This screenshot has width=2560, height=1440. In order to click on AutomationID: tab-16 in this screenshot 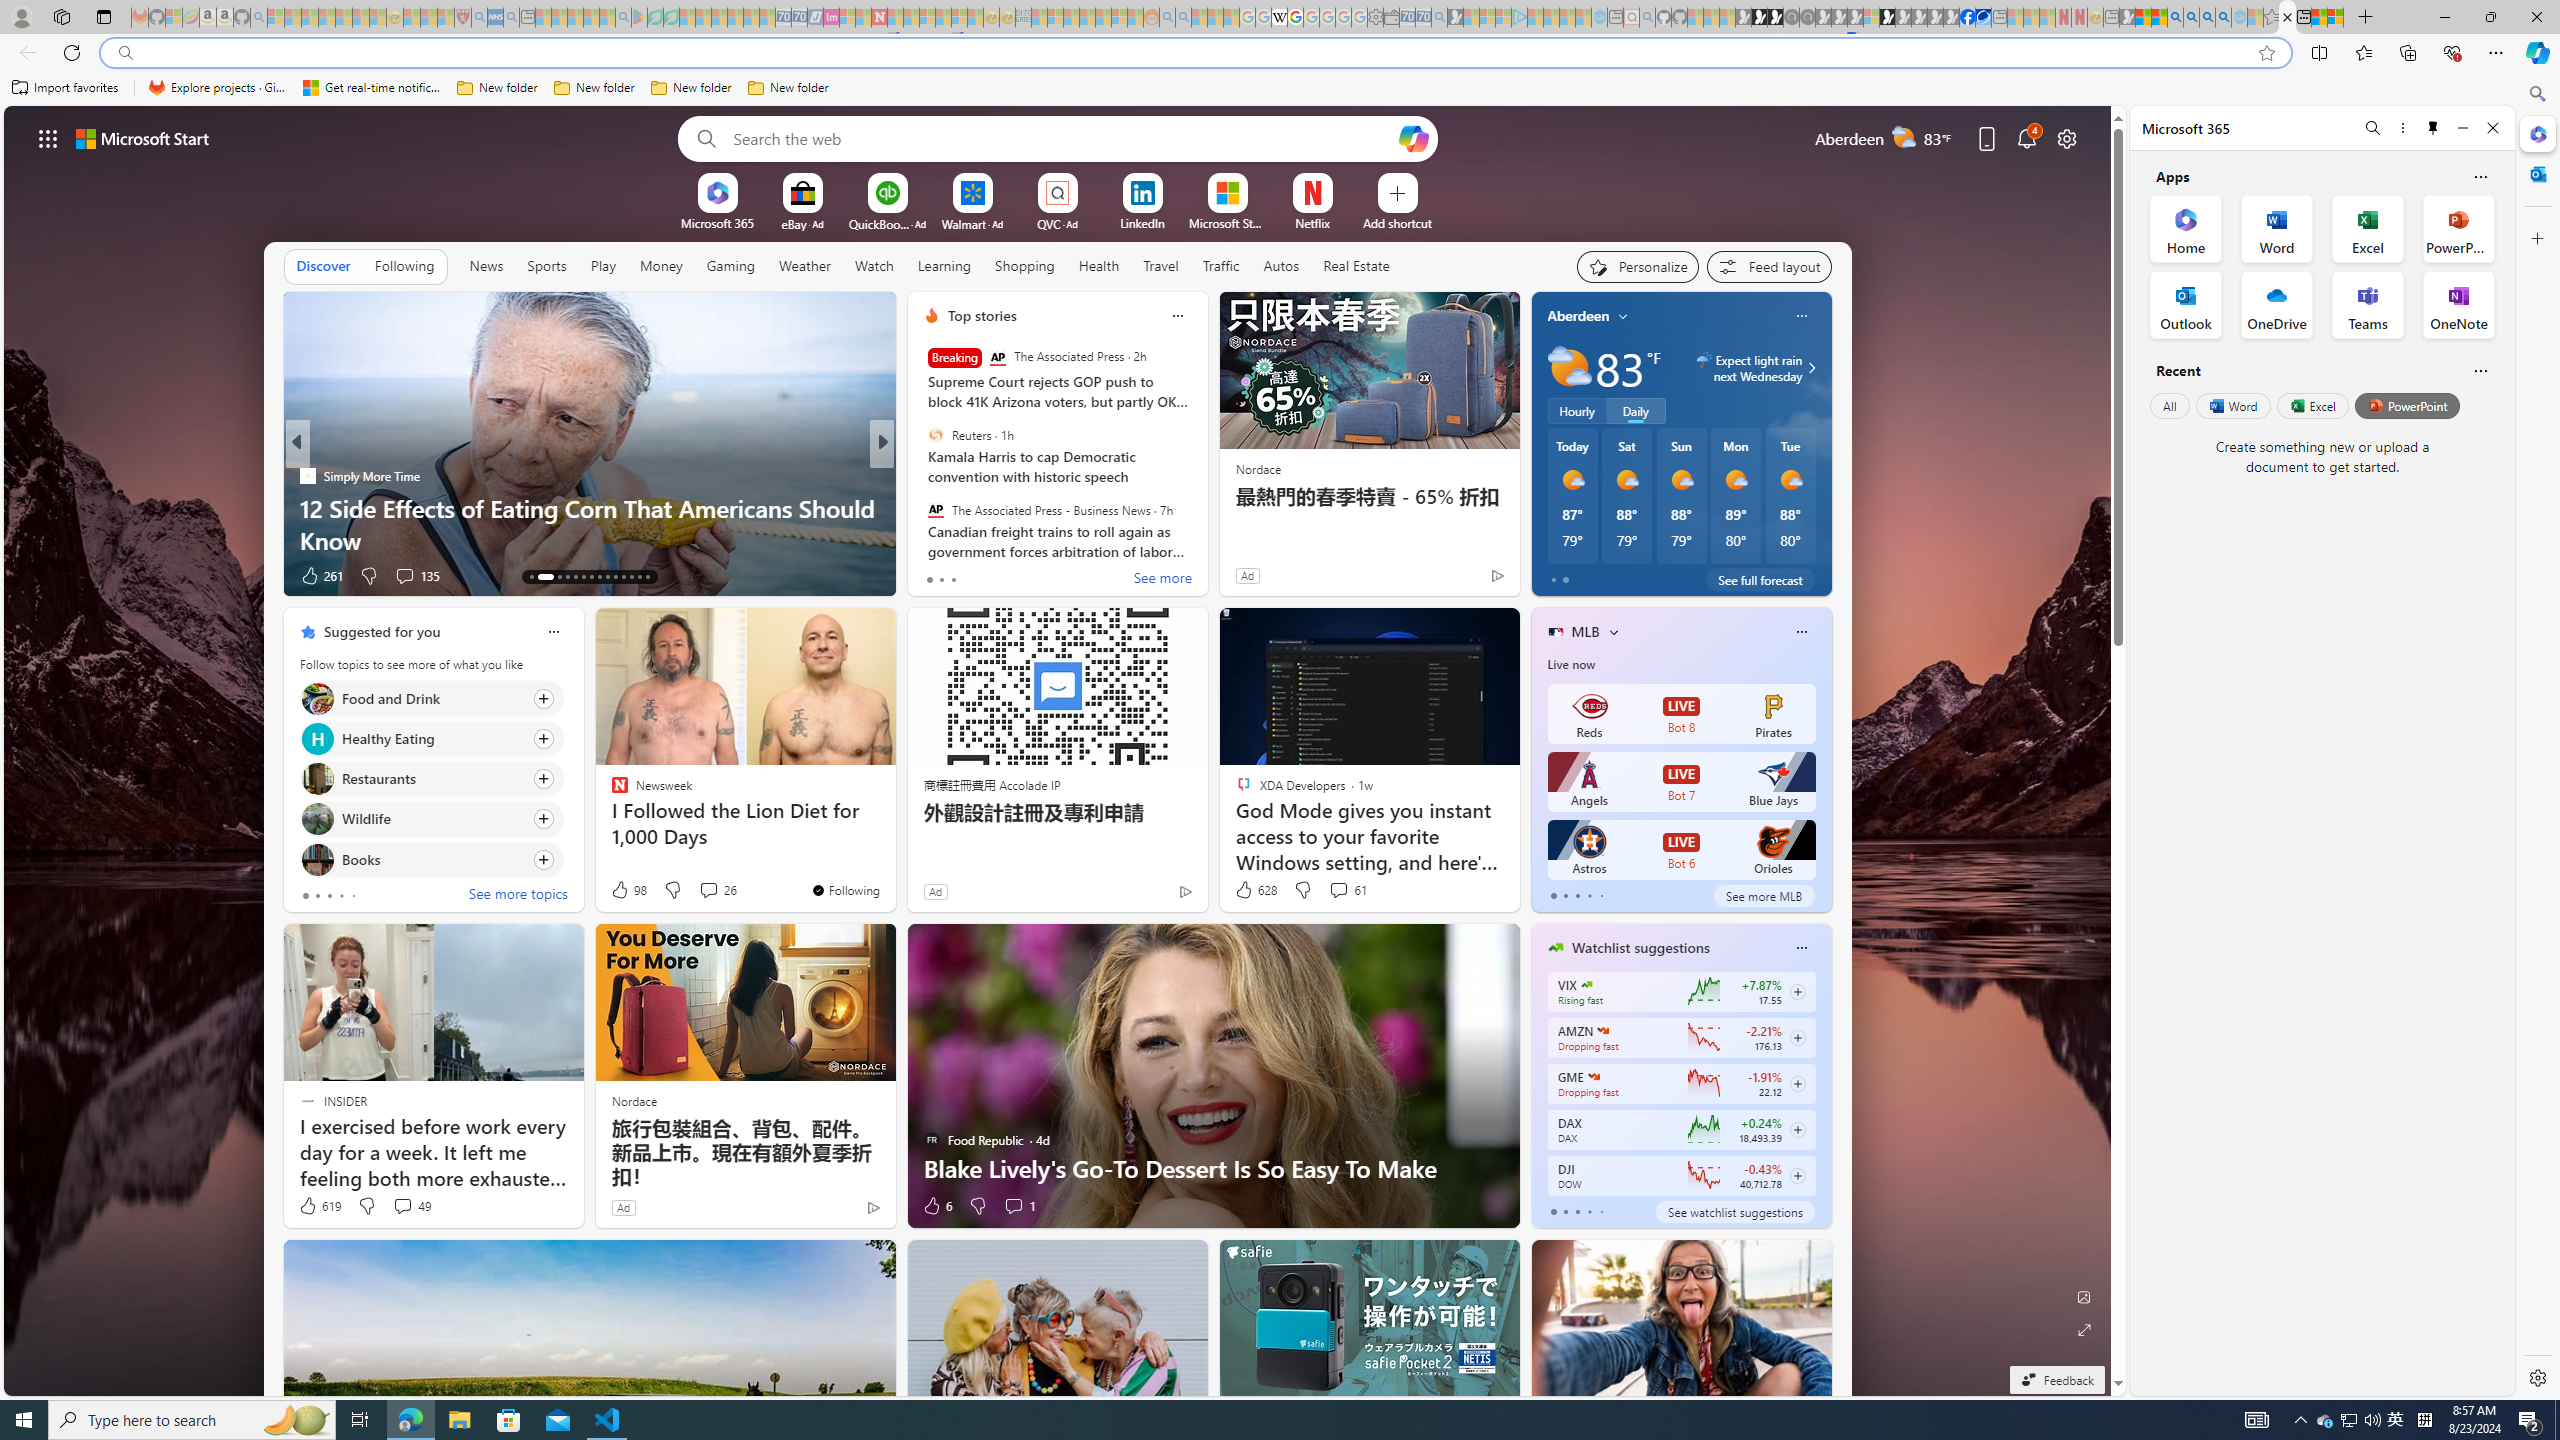, I will do `click(566, 577)`.